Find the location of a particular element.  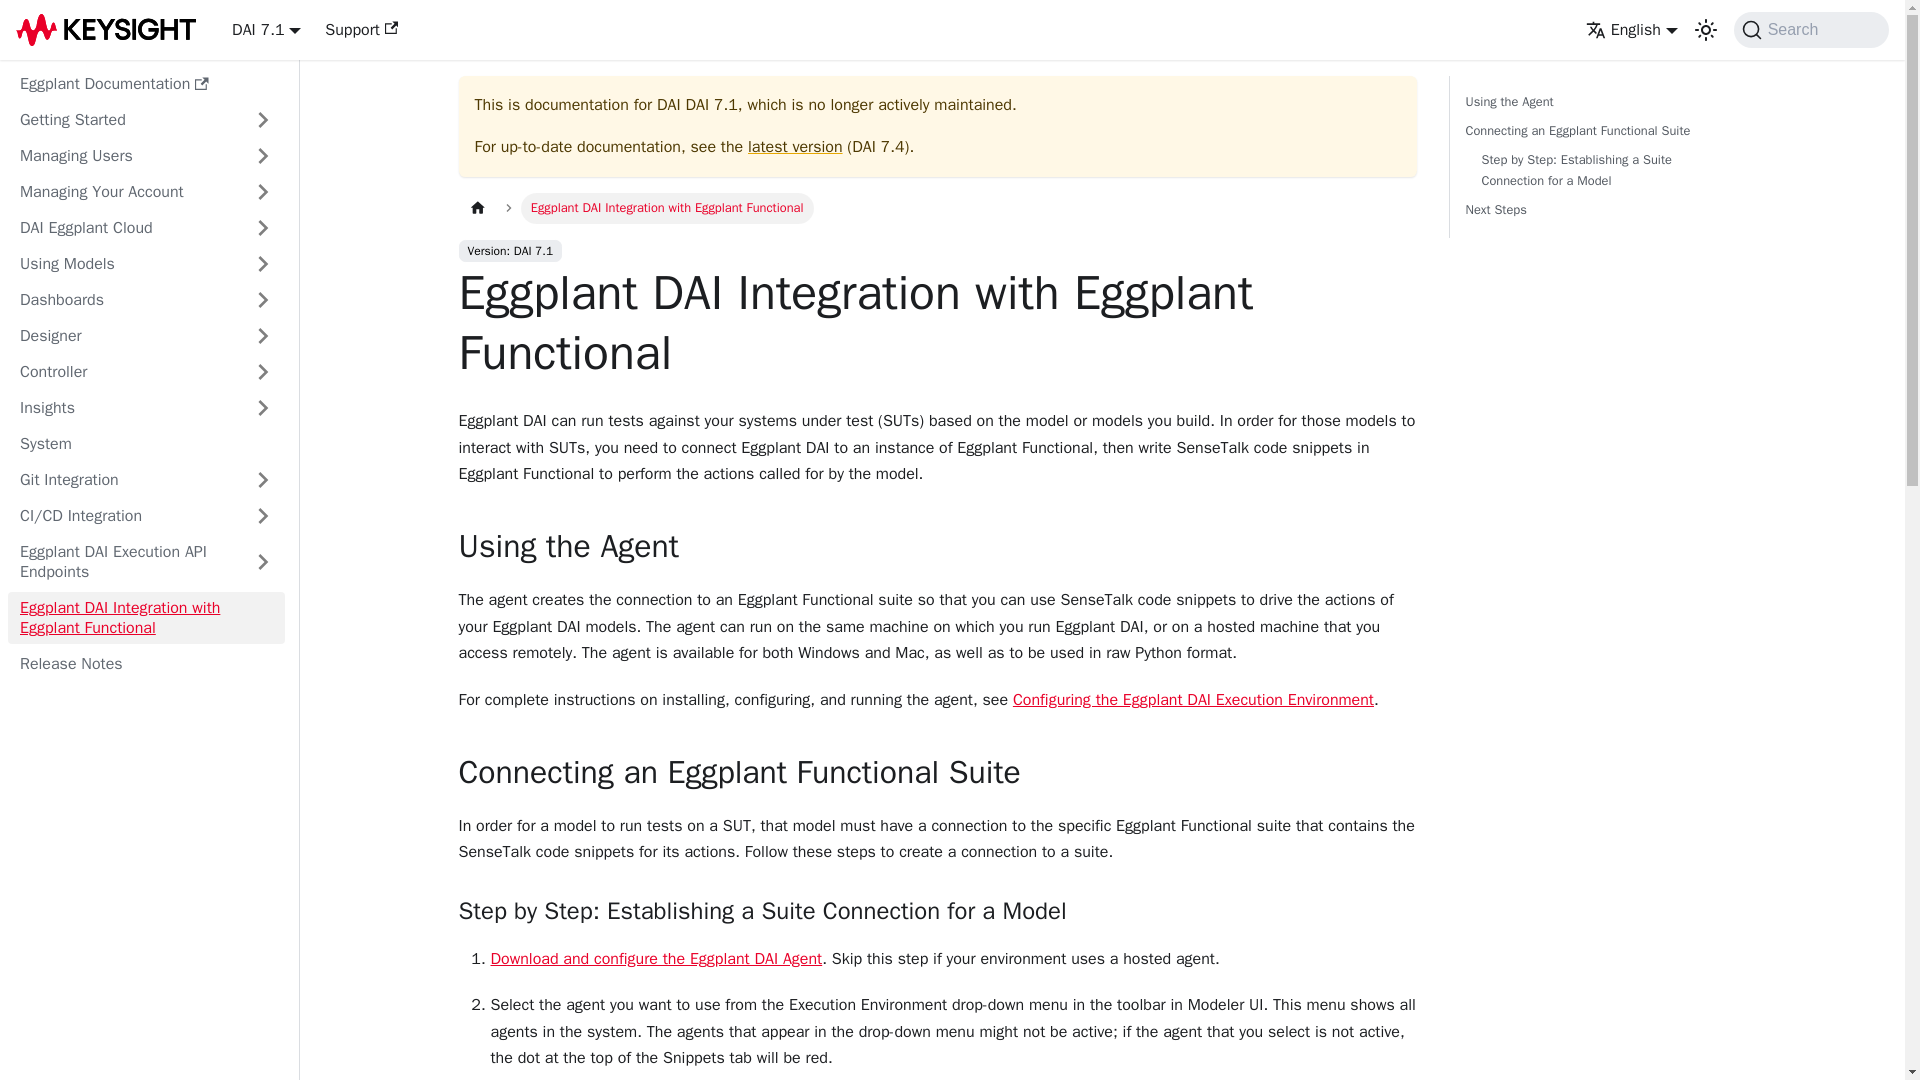

Search is located at coordinates (1811, 29).